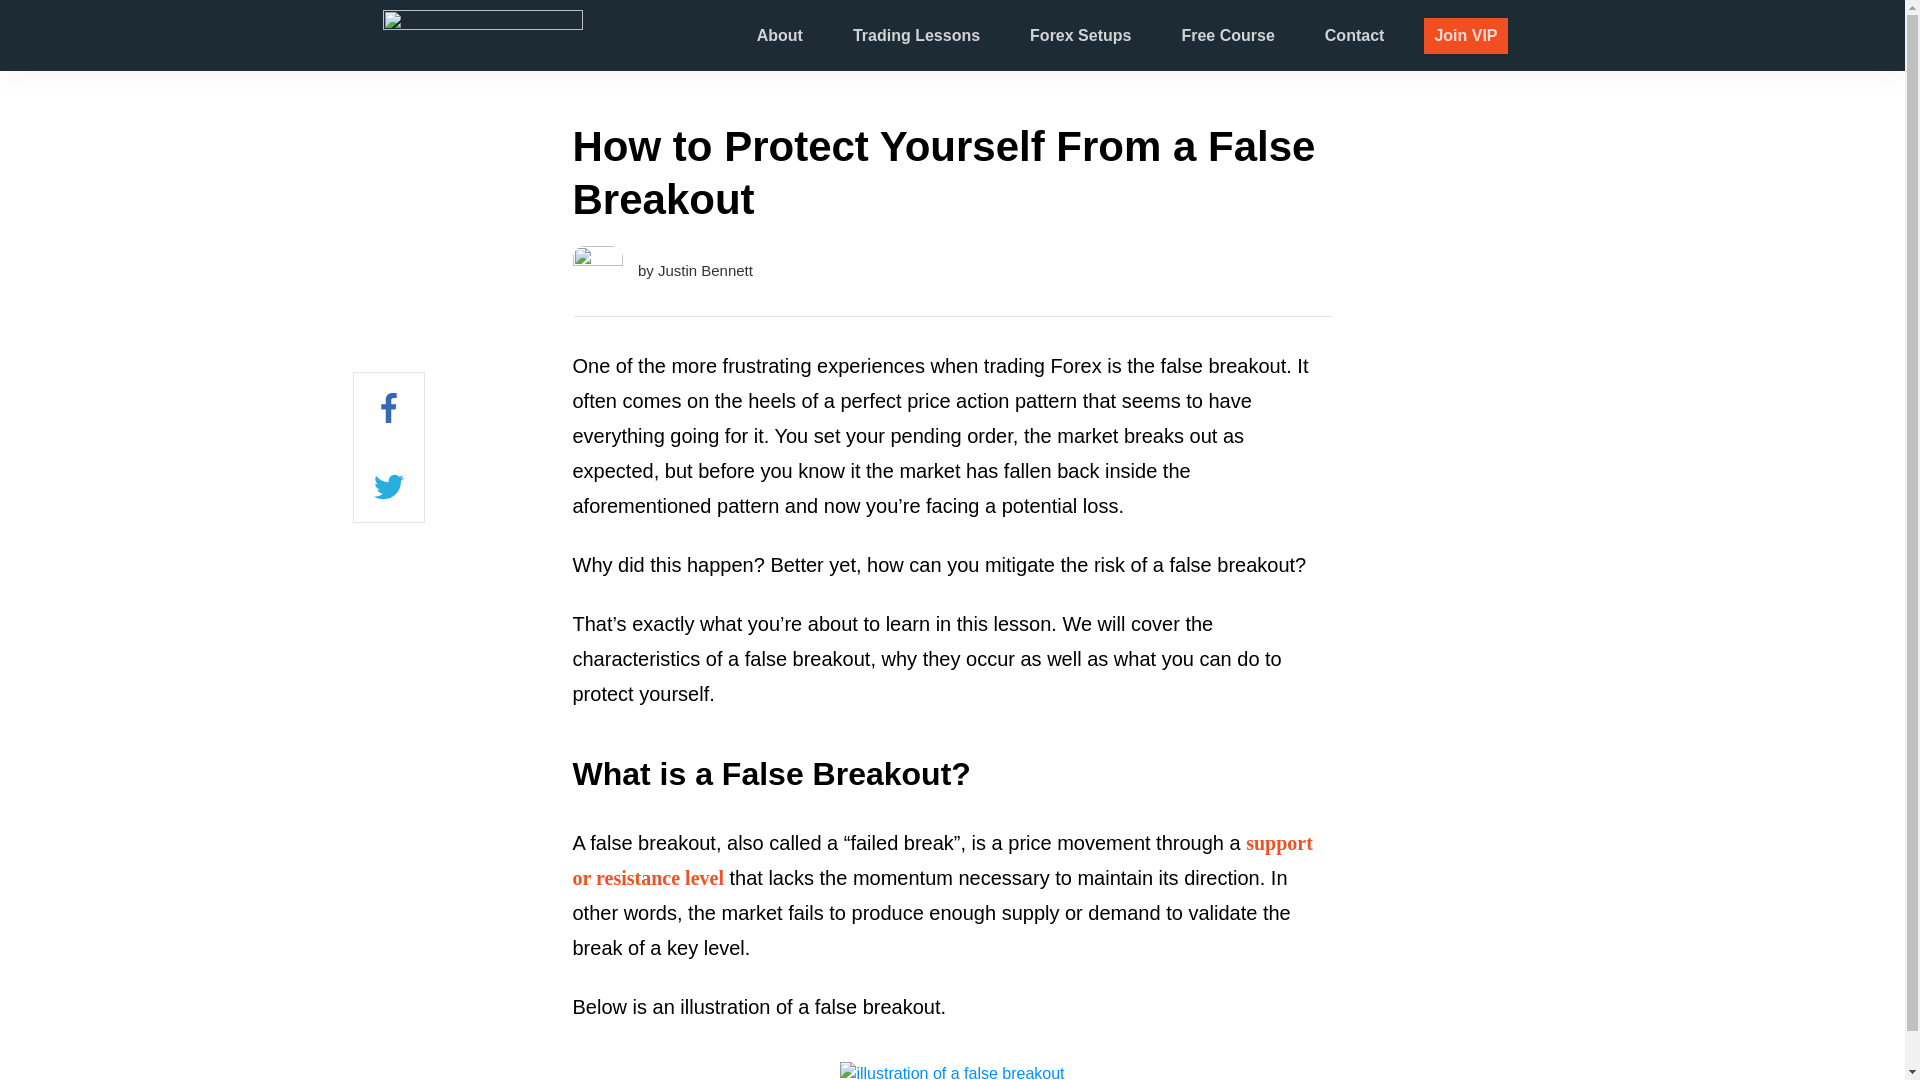 The width and height of the screenshot is (1920, 1080). Describe the element at coordinates (916, 36) in the screenshot. I see `Trading Lessons` at that location.